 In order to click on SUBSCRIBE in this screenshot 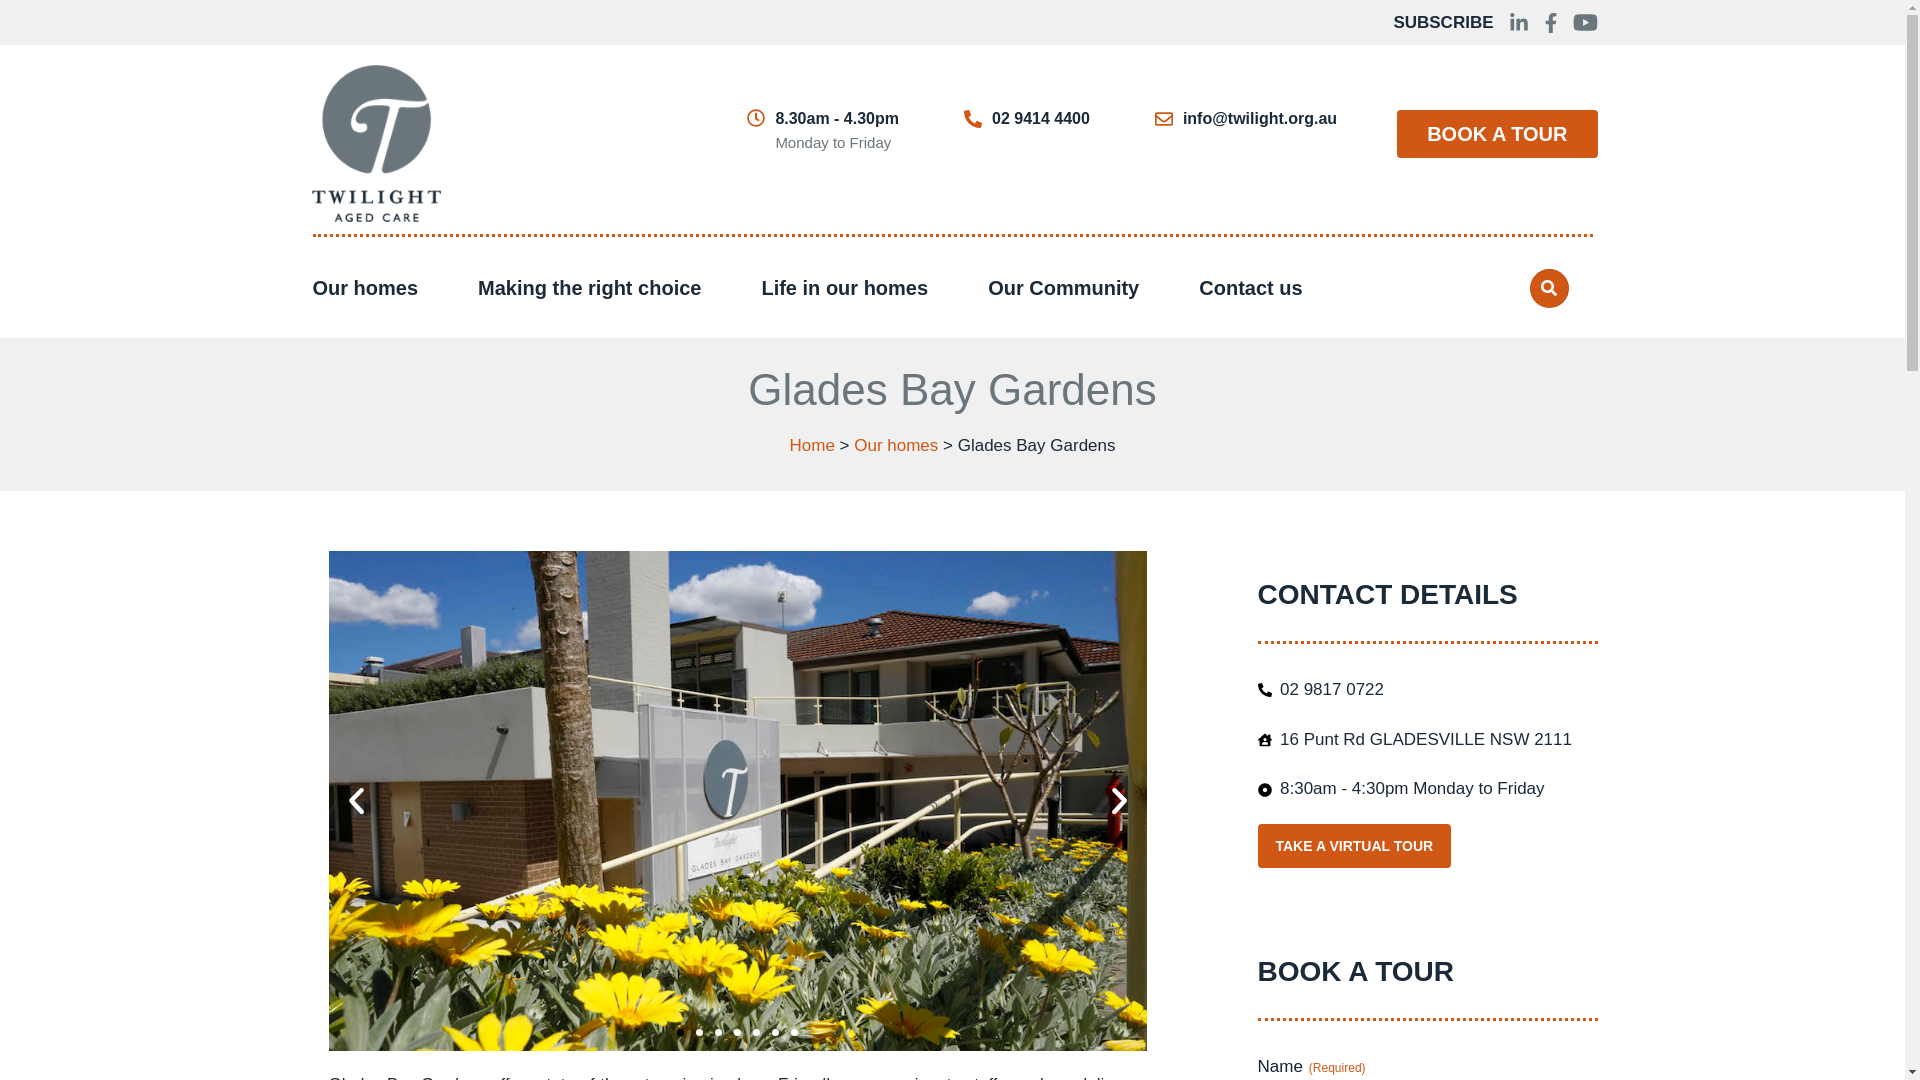, I will do `click(1443, 22)`.